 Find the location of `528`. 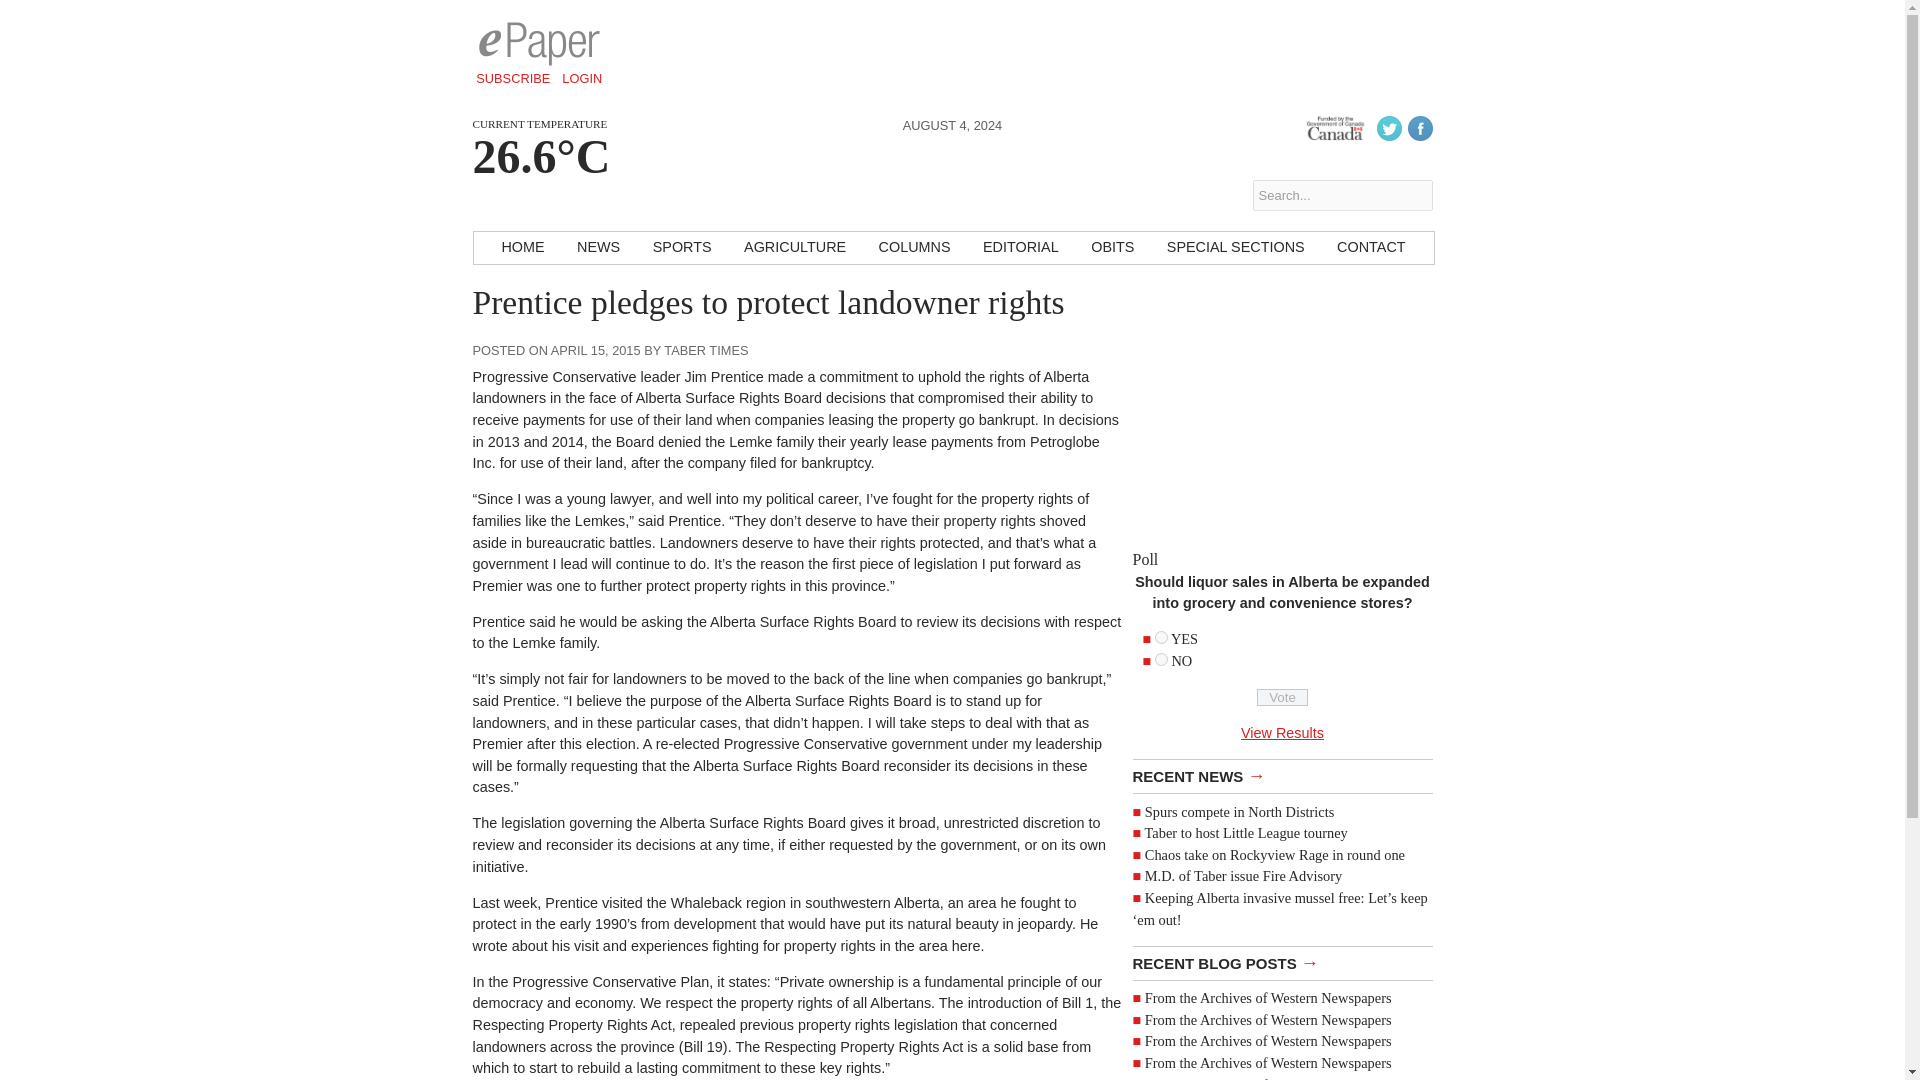

528 is located at coordinates (1161, 660).